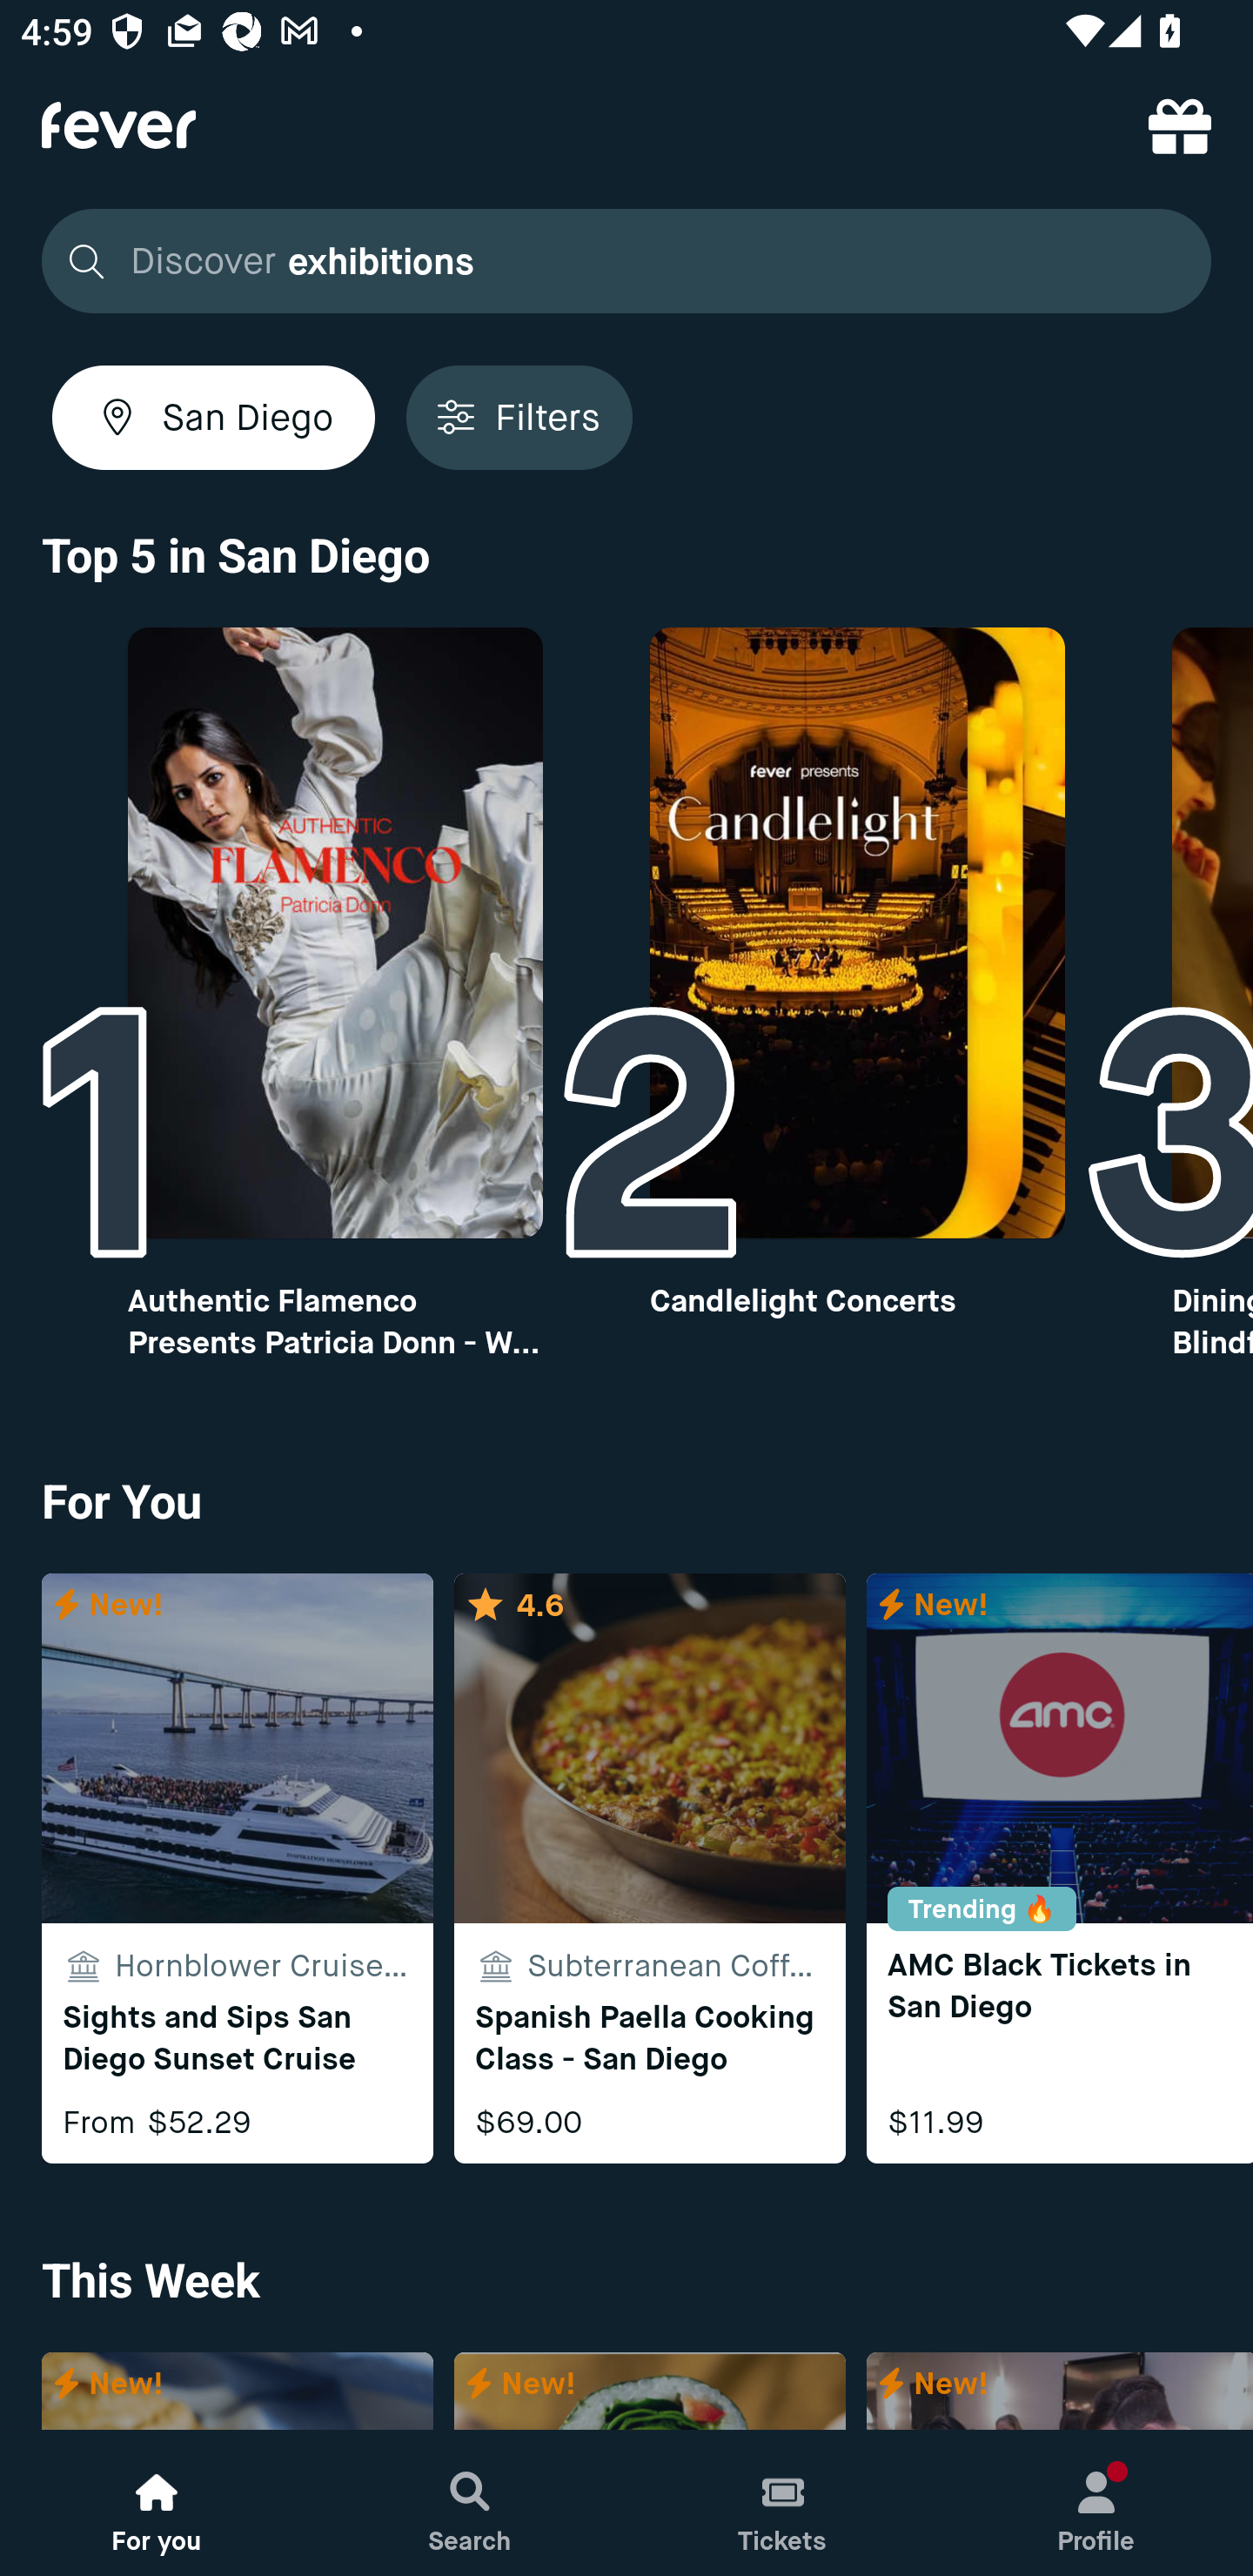 The height and width of the screenshot is (2576, 1253). Describe the element at coordinates (334, 933) in the screenshot. I see `Top10 image` at that location.